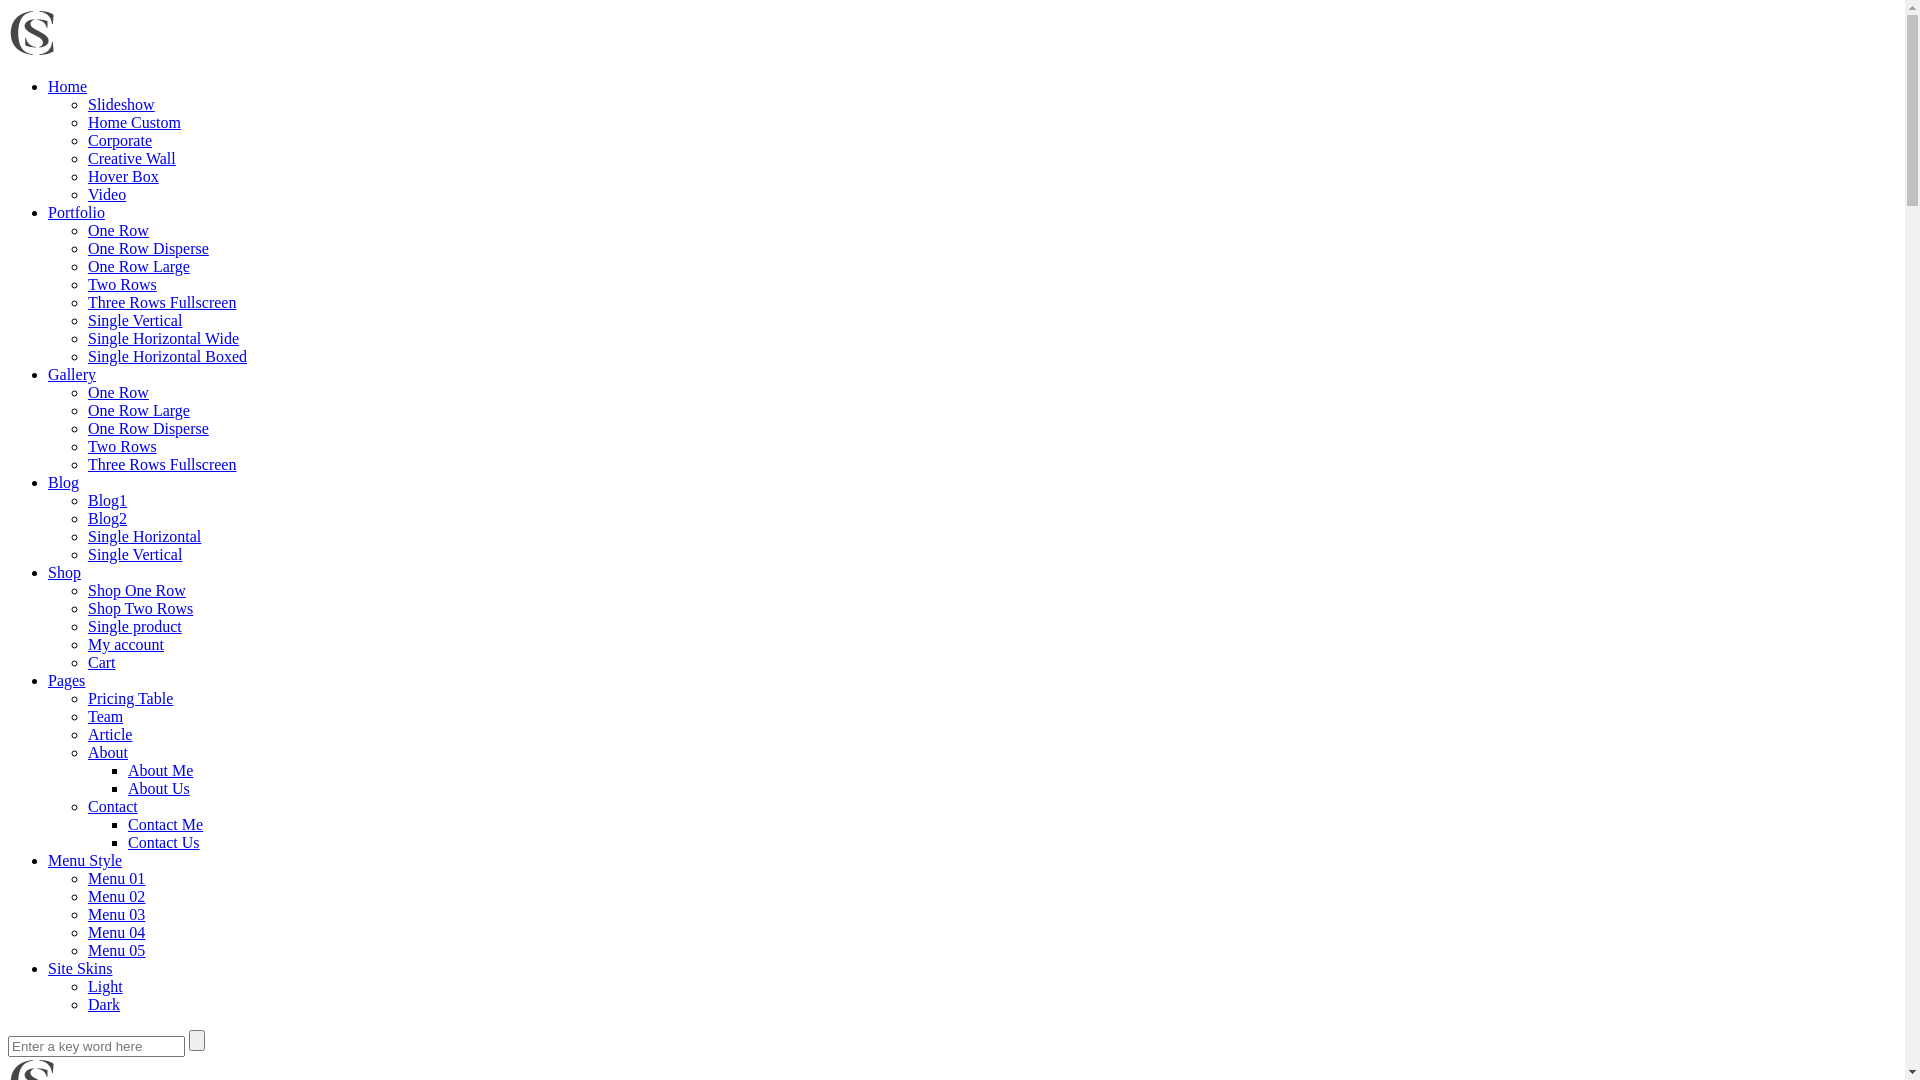  I want to click on Pages, so click(66, 680).